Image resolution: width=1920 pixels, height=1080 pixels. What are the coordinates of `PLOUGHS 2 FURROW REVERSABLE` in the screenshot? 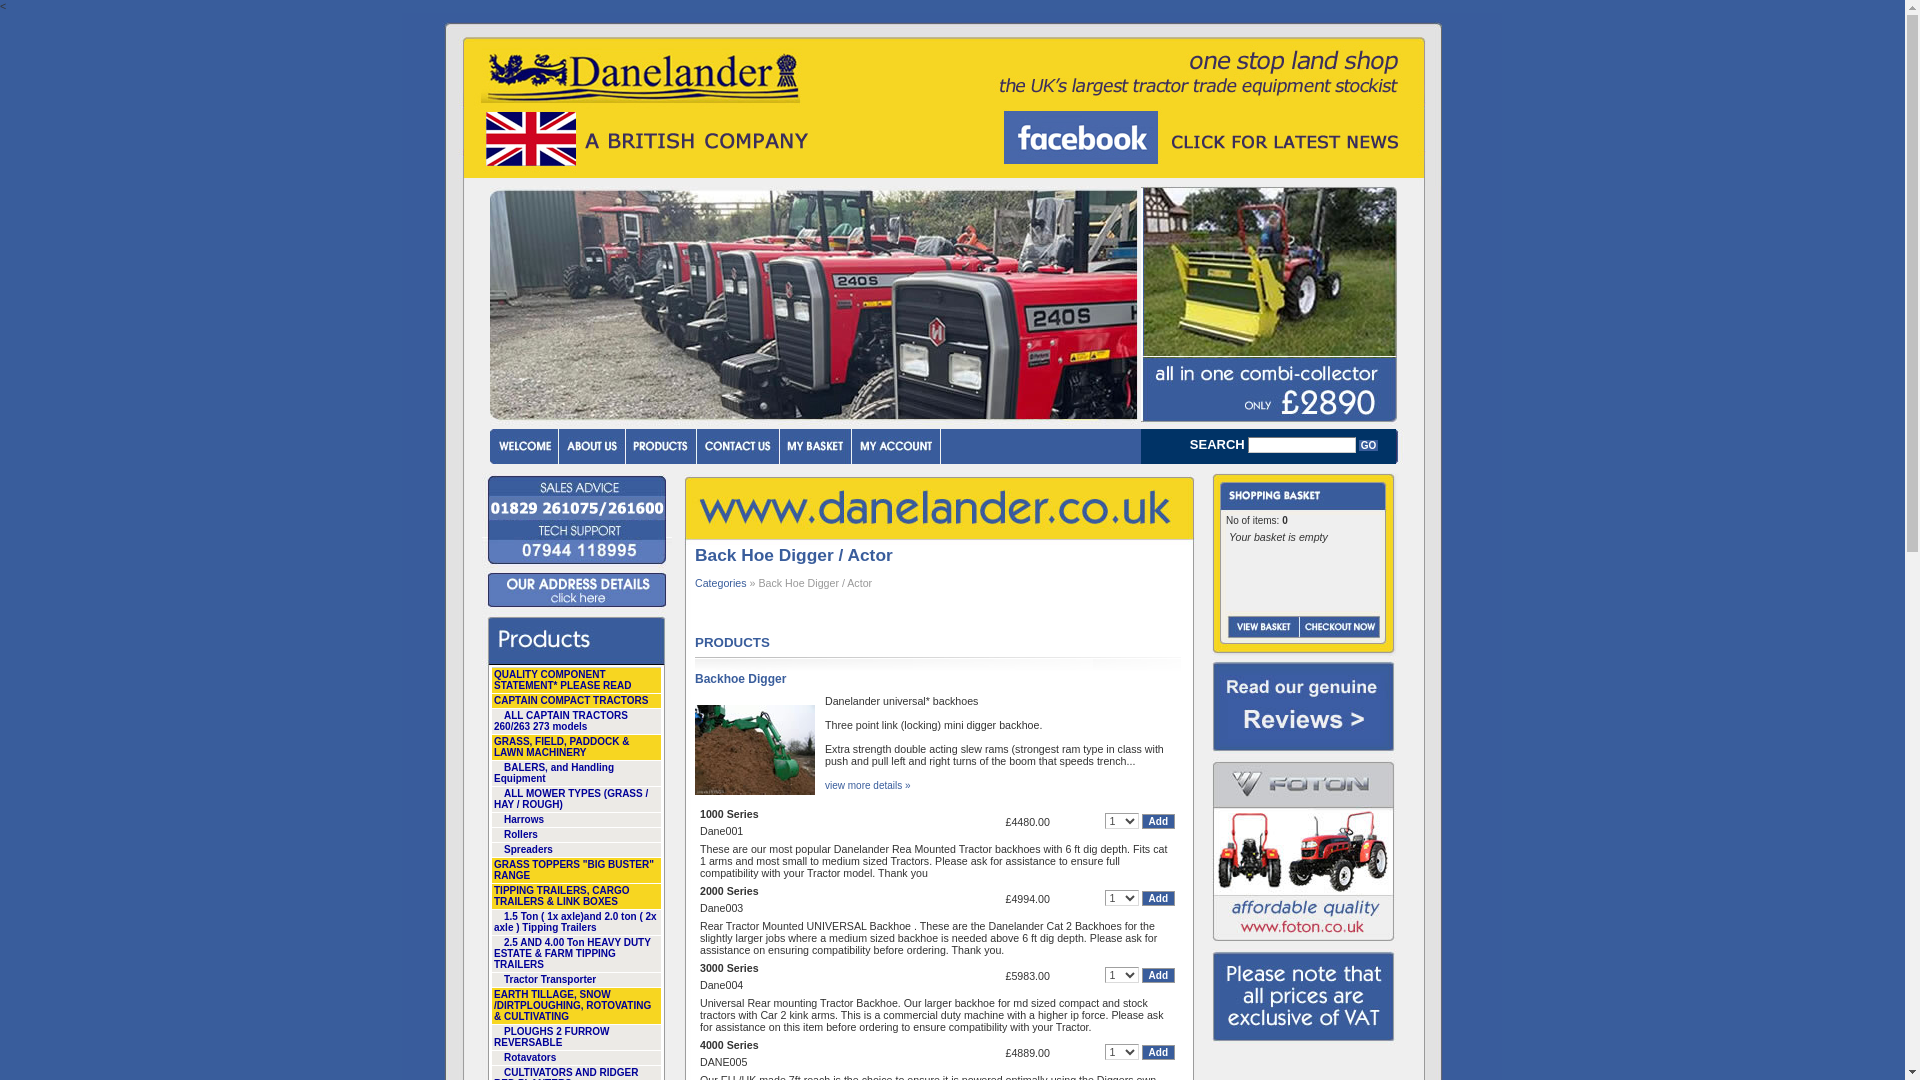 It's located at (576, 1037).